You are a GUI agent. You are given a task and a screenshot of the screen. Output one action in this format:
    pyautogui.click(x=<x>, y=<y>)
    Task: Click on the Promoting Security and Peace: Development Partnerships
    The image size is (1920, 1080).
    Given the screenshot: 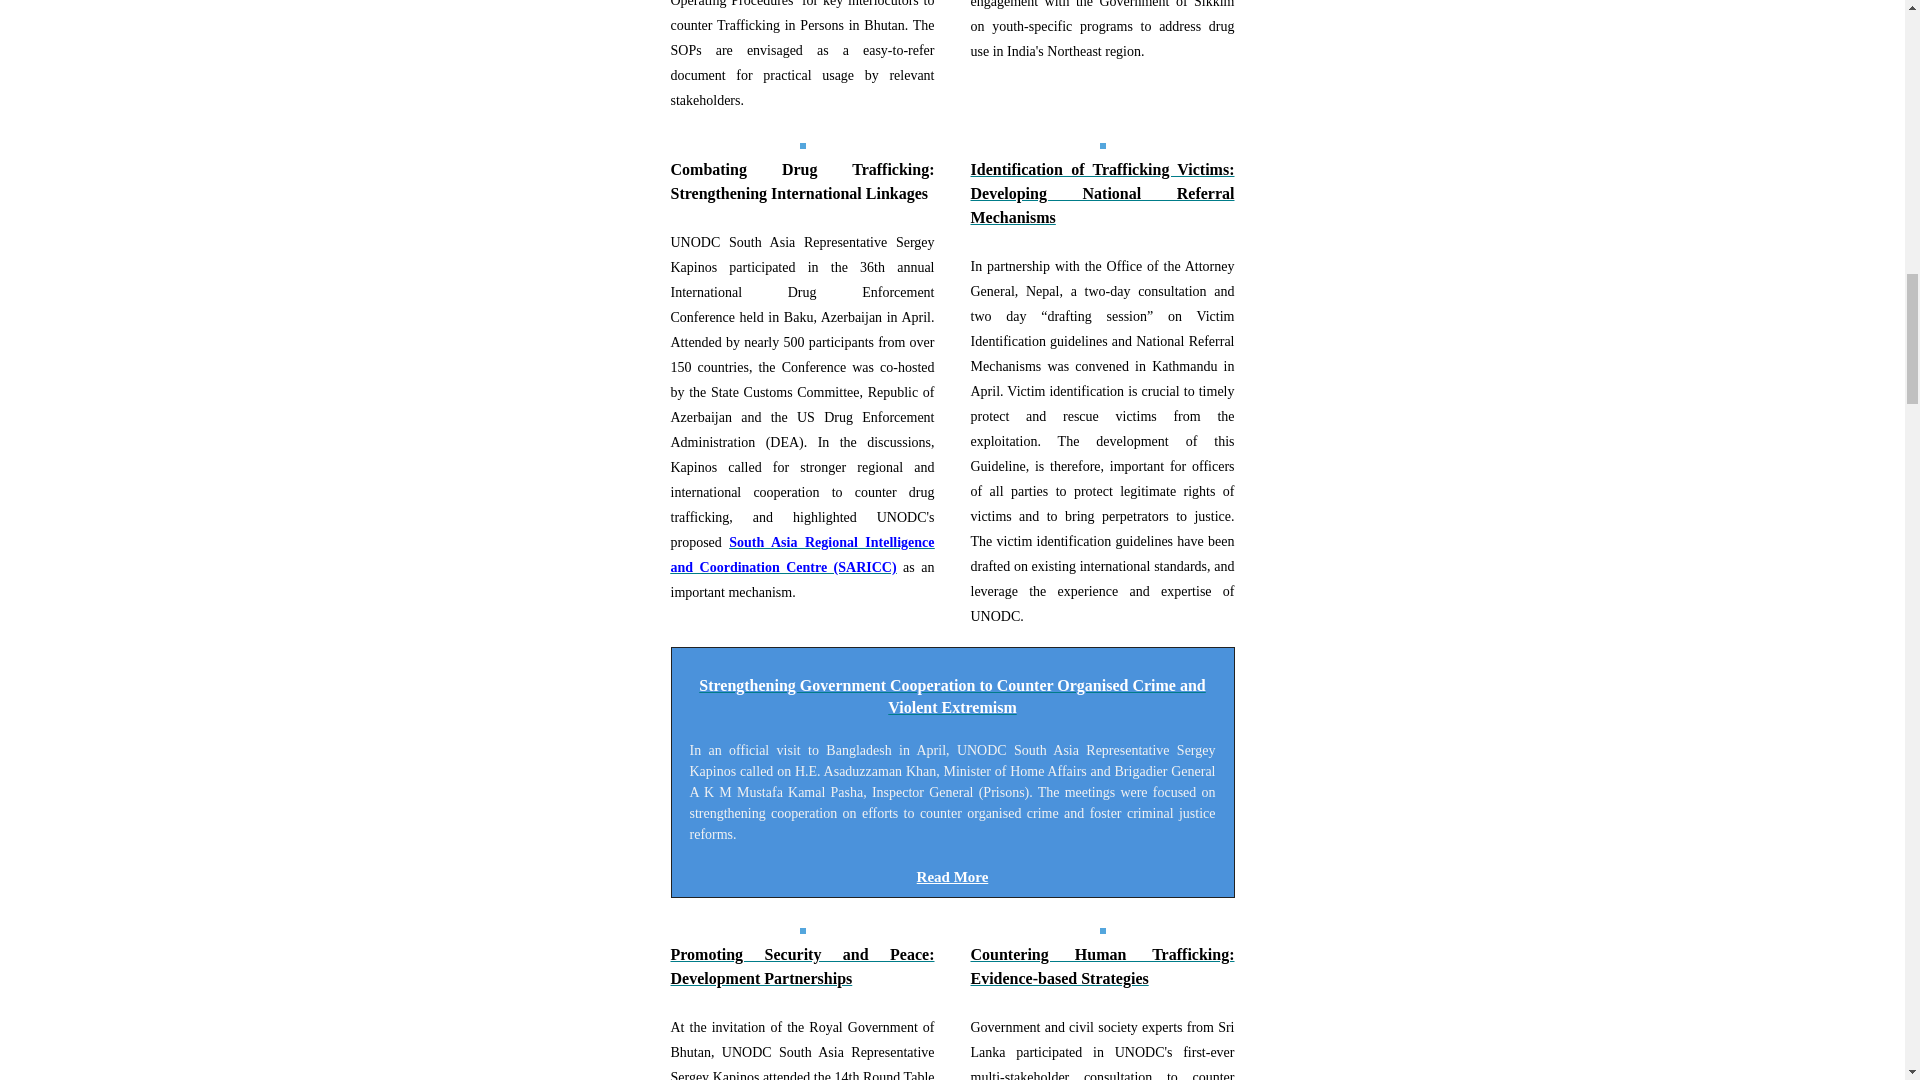 What is the action you would take?
    pyautogui.click(x=802, y=966)
    